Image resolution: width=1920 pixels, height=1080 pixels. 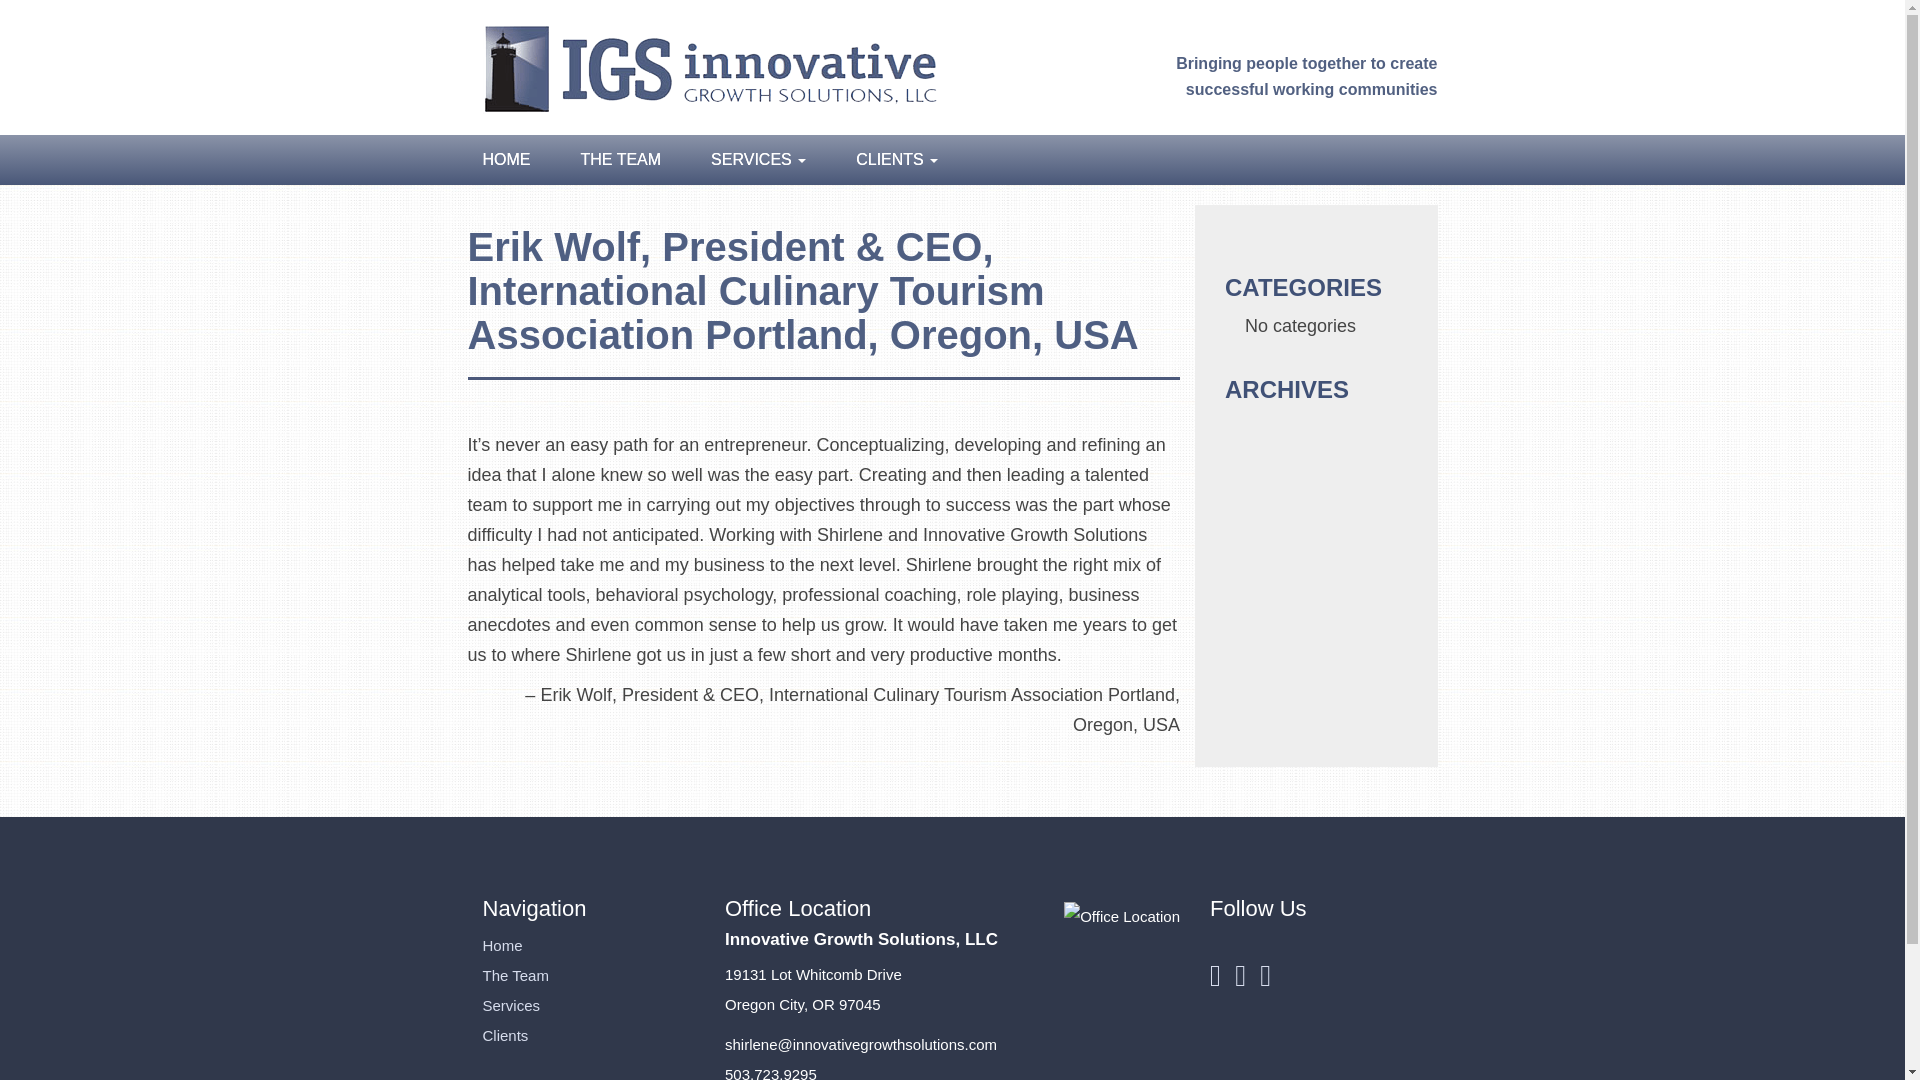 What do you see at coordinates (884, 160) in the screenshot?
I see `CLIENTS` at bounding box center [884, 160].